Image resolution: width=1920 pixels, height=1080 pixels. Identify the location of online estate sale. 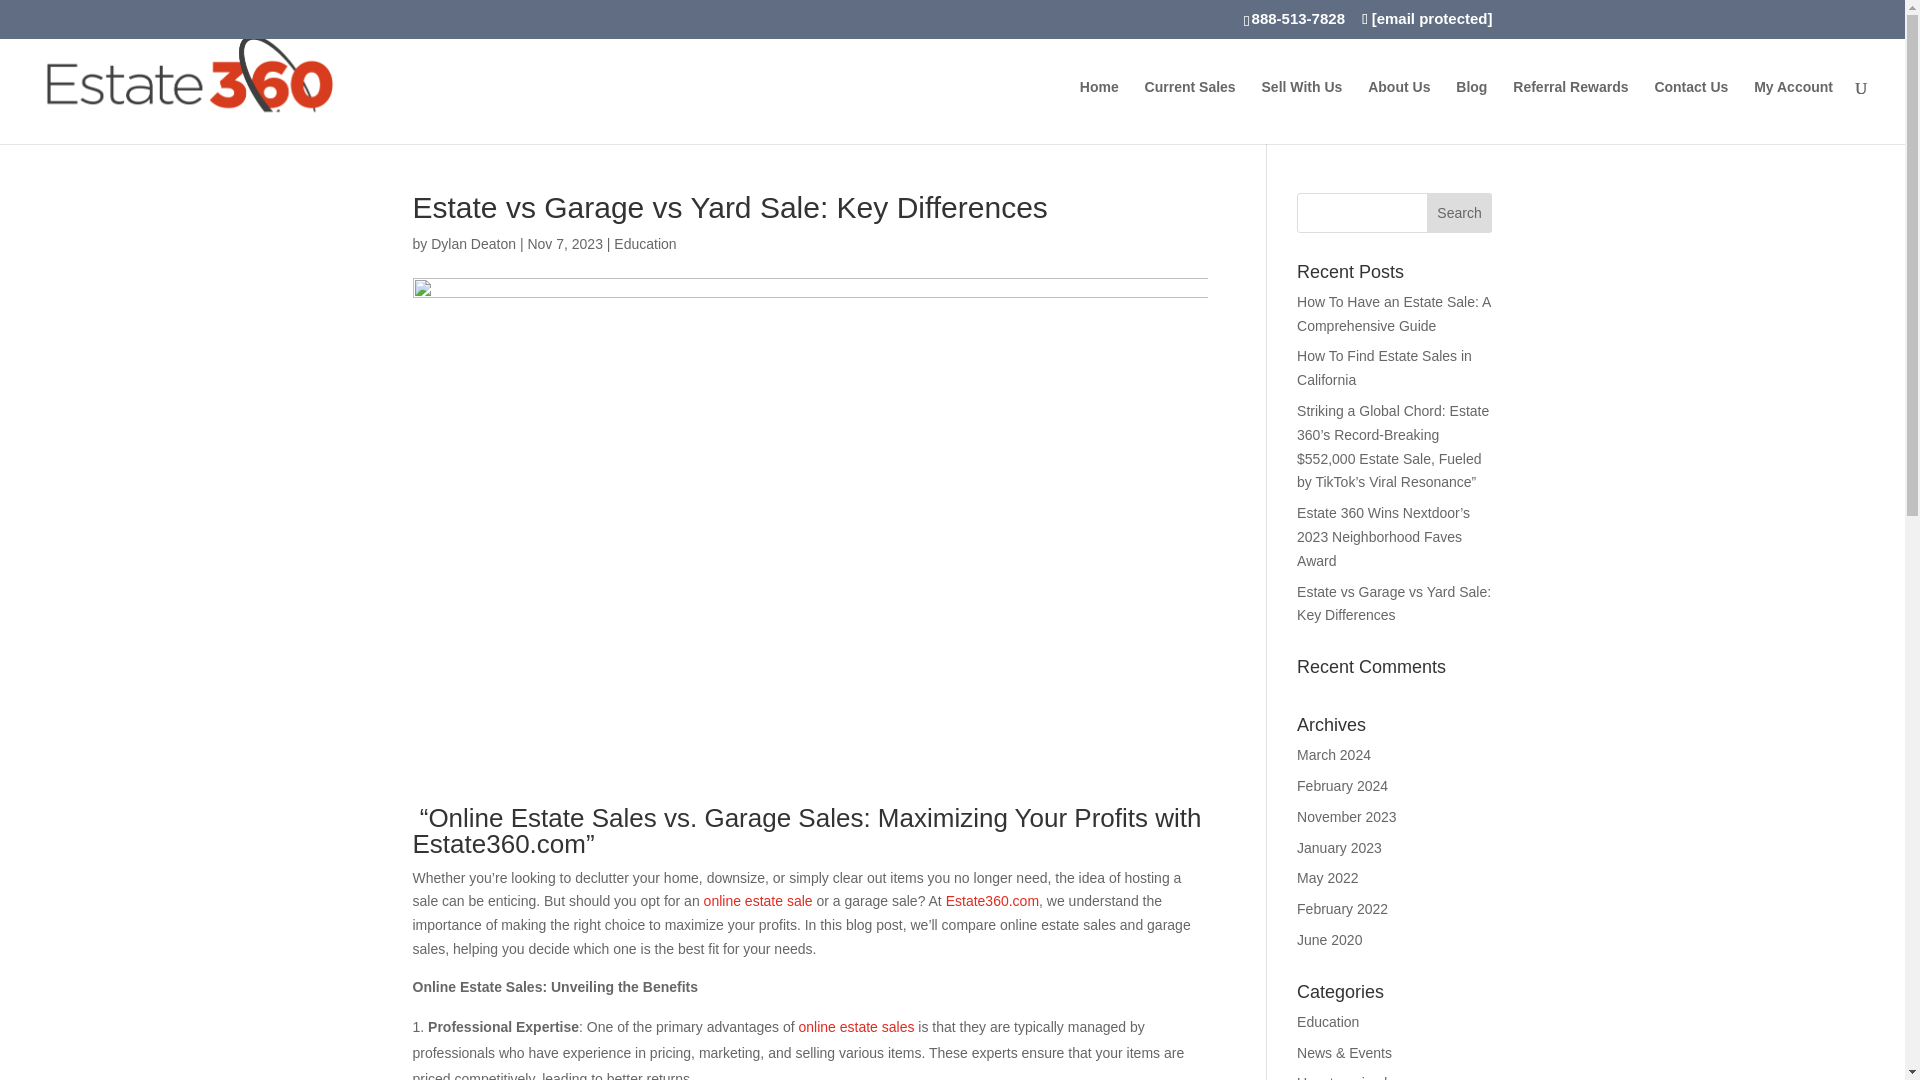
(758, 901).